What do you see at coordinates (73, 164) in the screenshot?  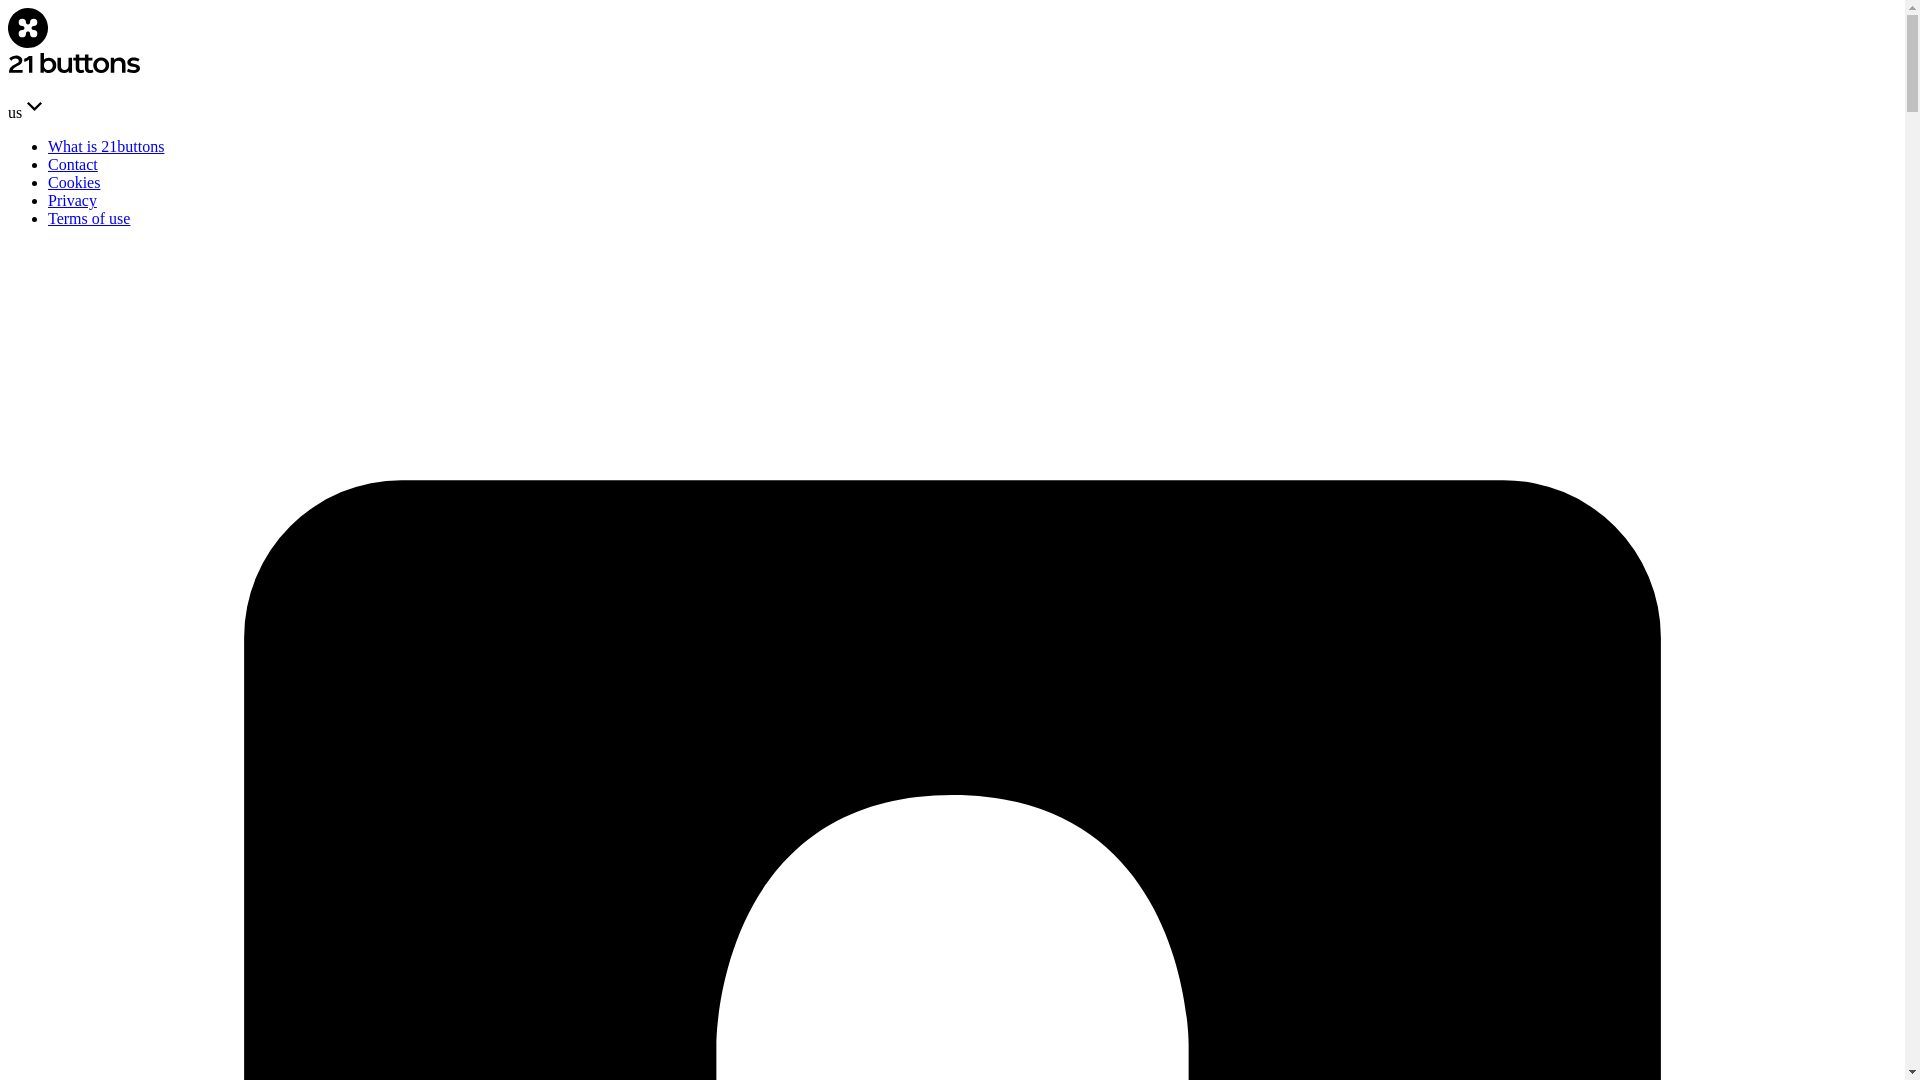 I see `Contact` at bounding box center [73, 164].